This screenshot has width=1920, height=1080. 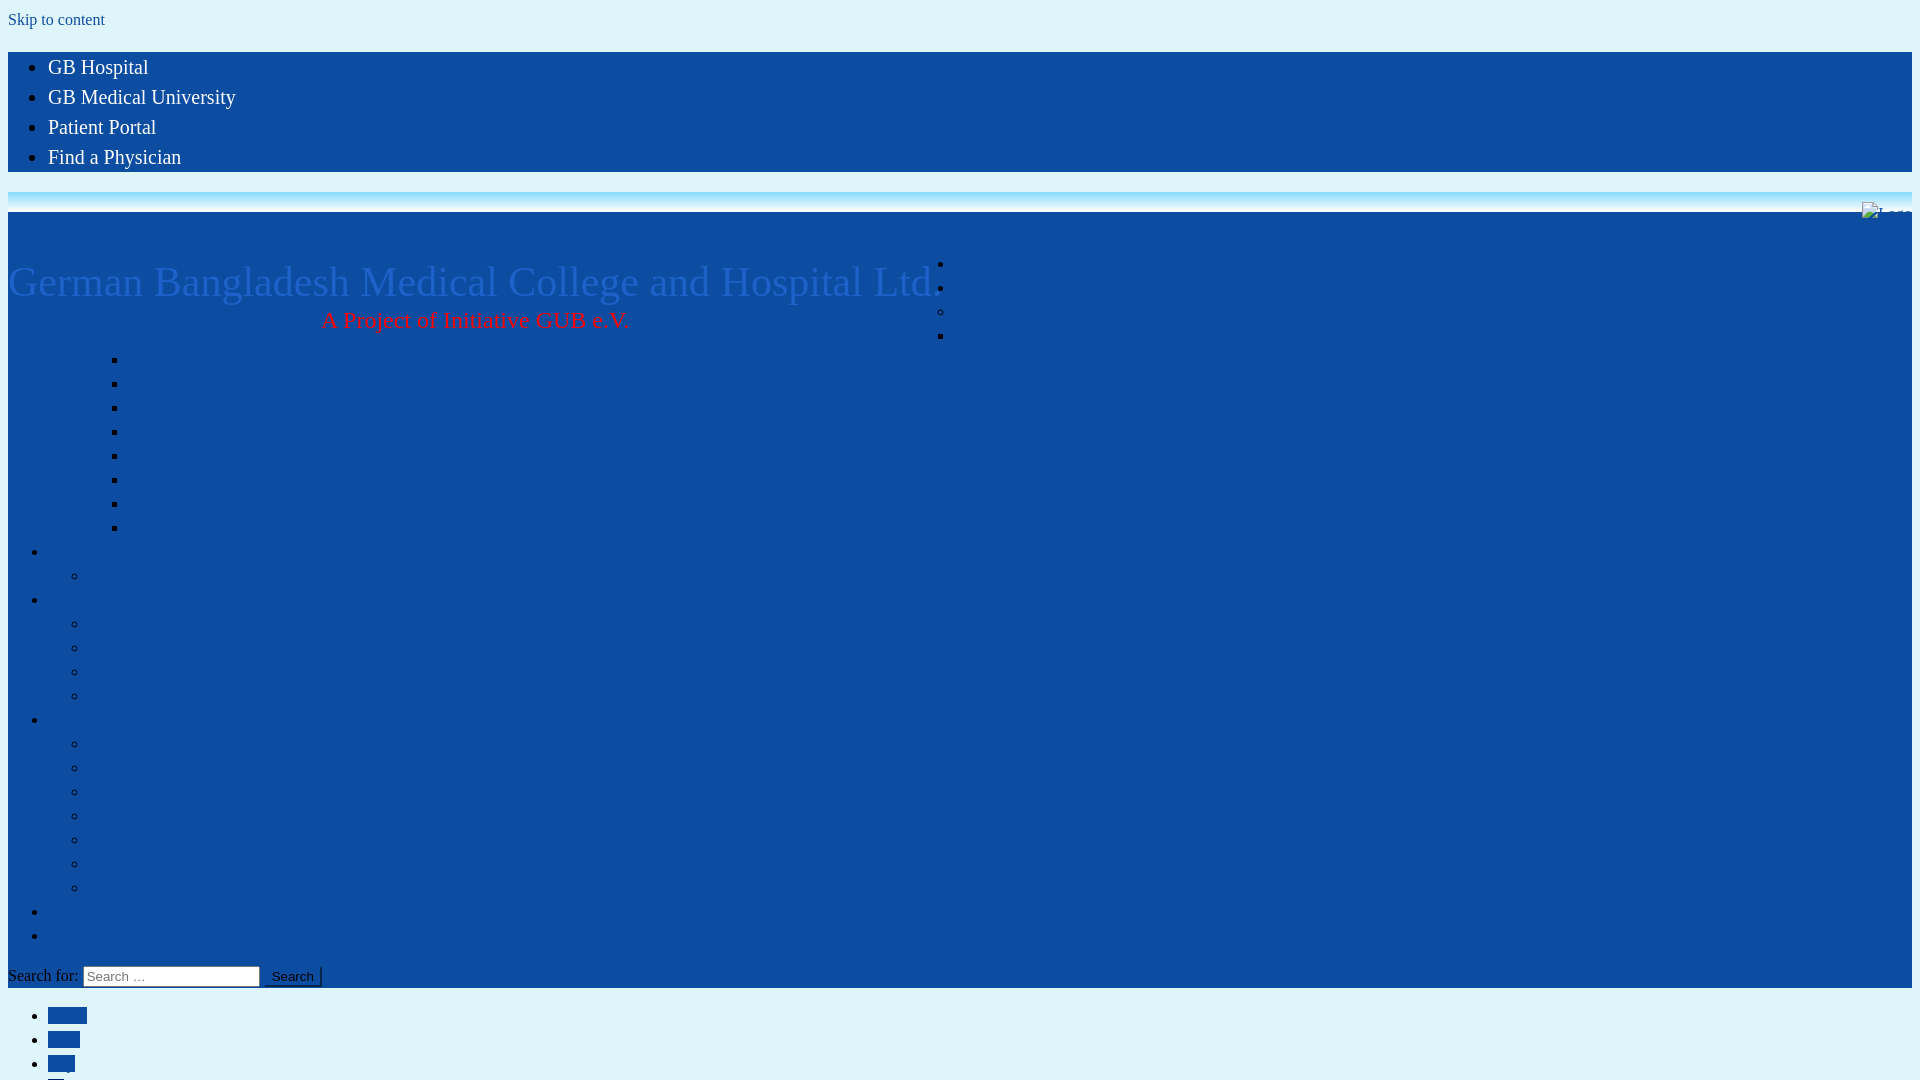 What do you see at coordinates (154, 767) in the screenshot?
I see `Patients Information` at bounding box center [154, 767].